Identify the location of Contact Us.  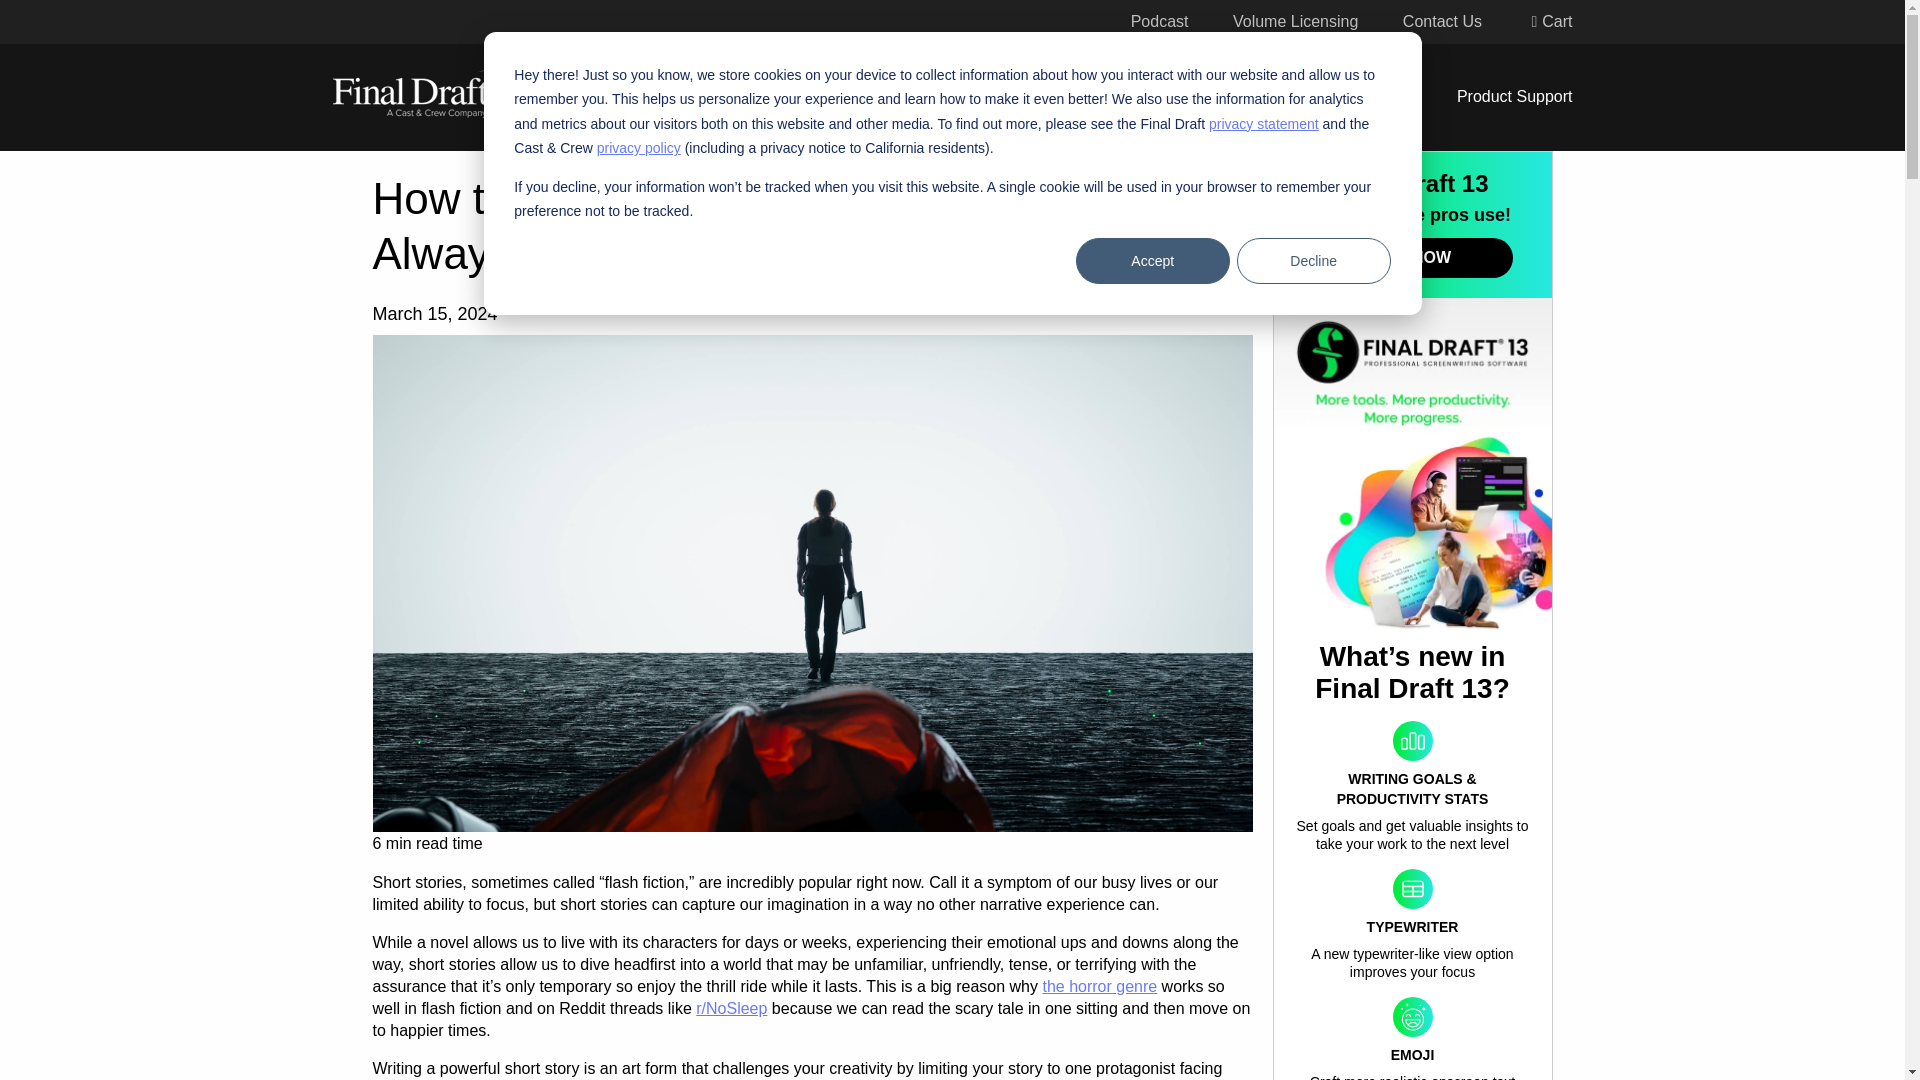
(1442, 21).